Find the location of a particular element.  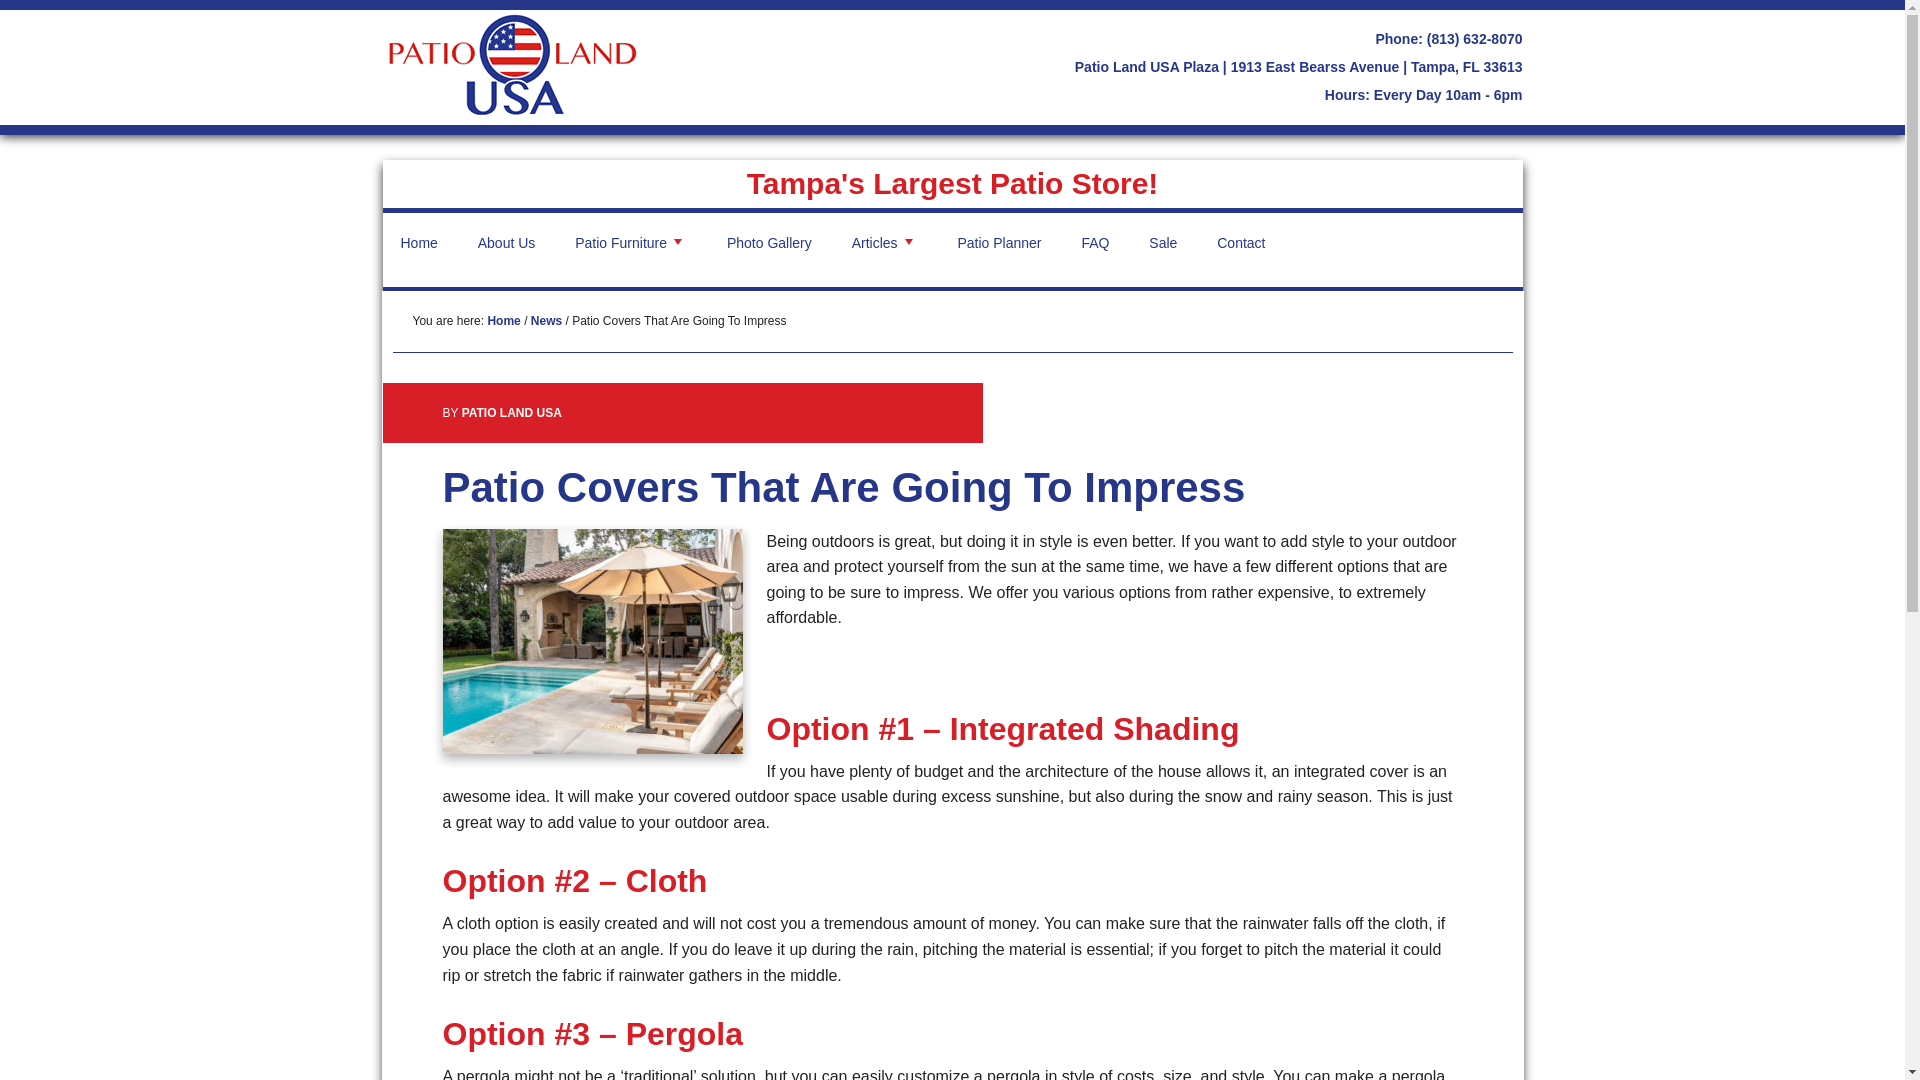

Patio Furniture is located at coordinates (630, 242).